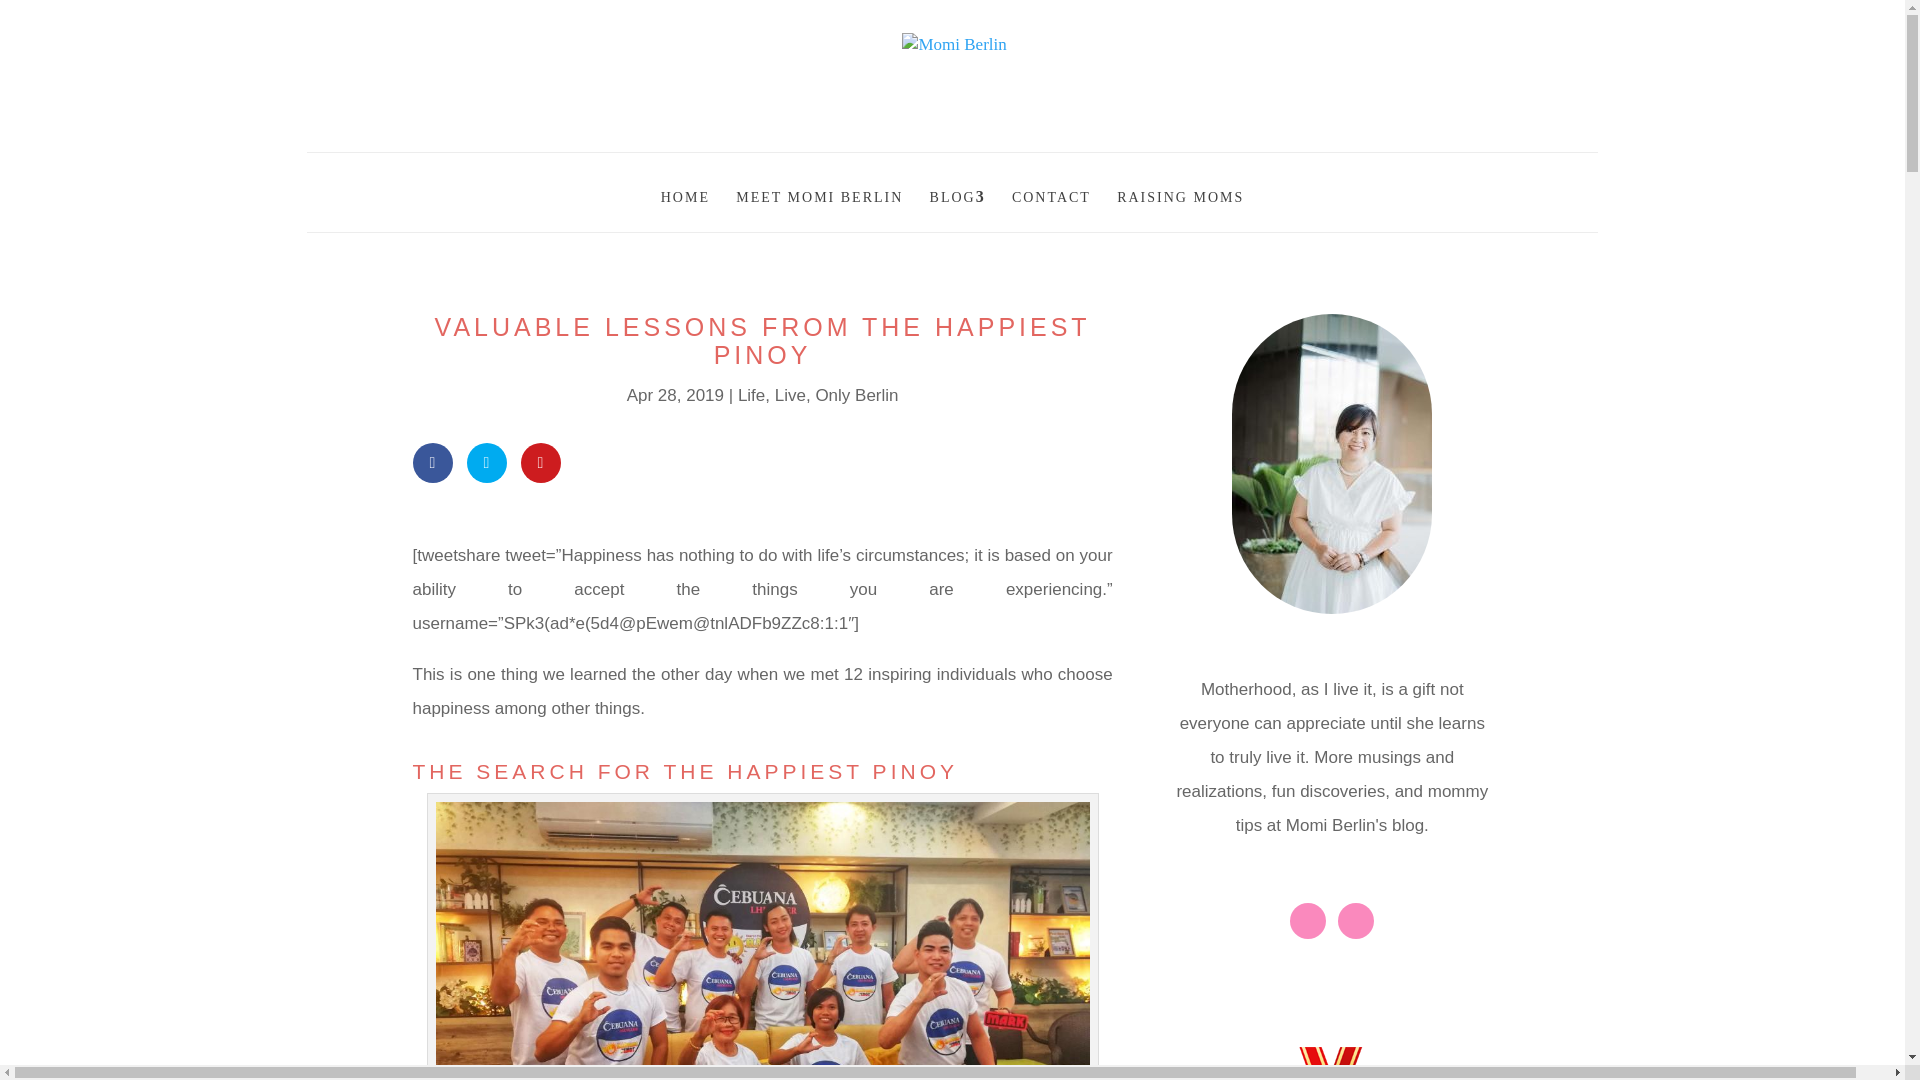 This screenshot has height=1080, width=1920. What do you see at coordinates (1180, 193) in the screenshot?
I see `RAISING MOMS` at bounding box center [1180, 193].